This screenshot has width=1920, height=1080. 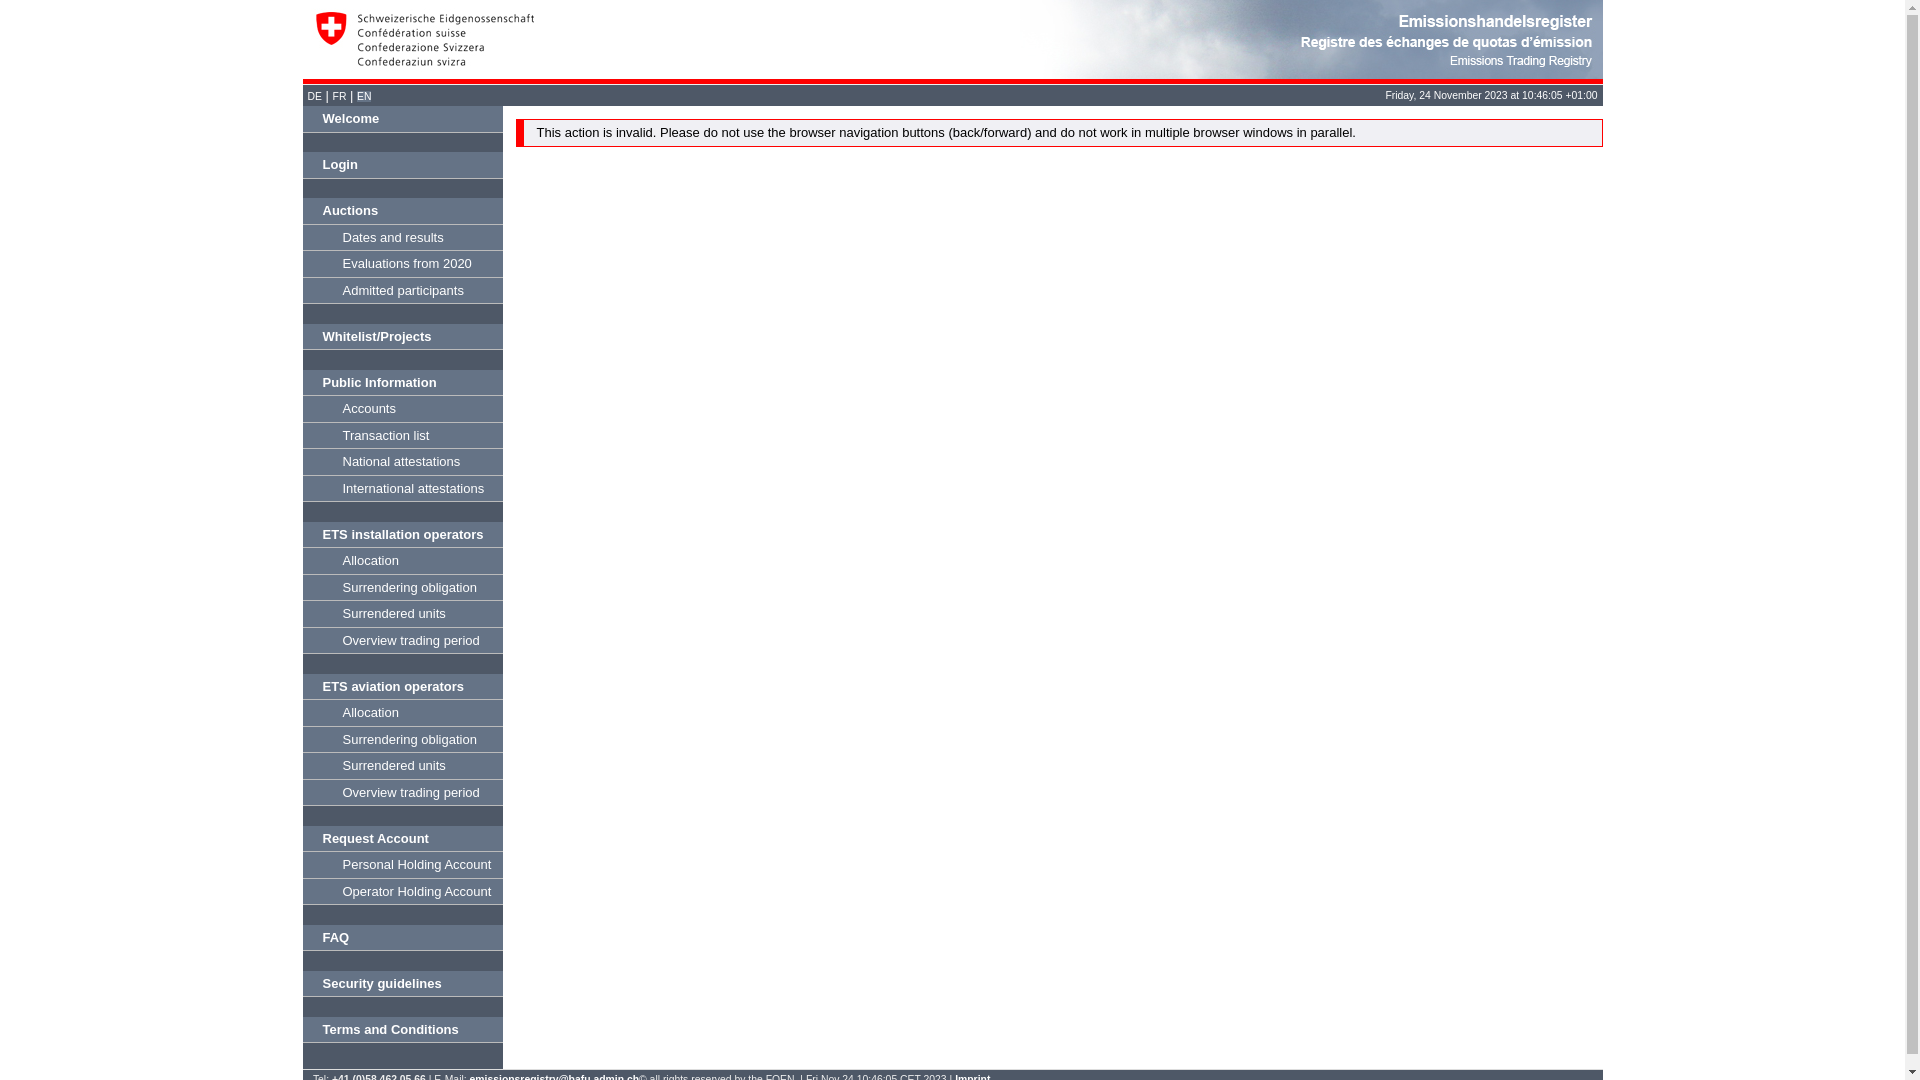 What do you see at coordinates (402, 866) in the screenshot?
I see `Personal Holding Account` at bounding box center [402, 866].